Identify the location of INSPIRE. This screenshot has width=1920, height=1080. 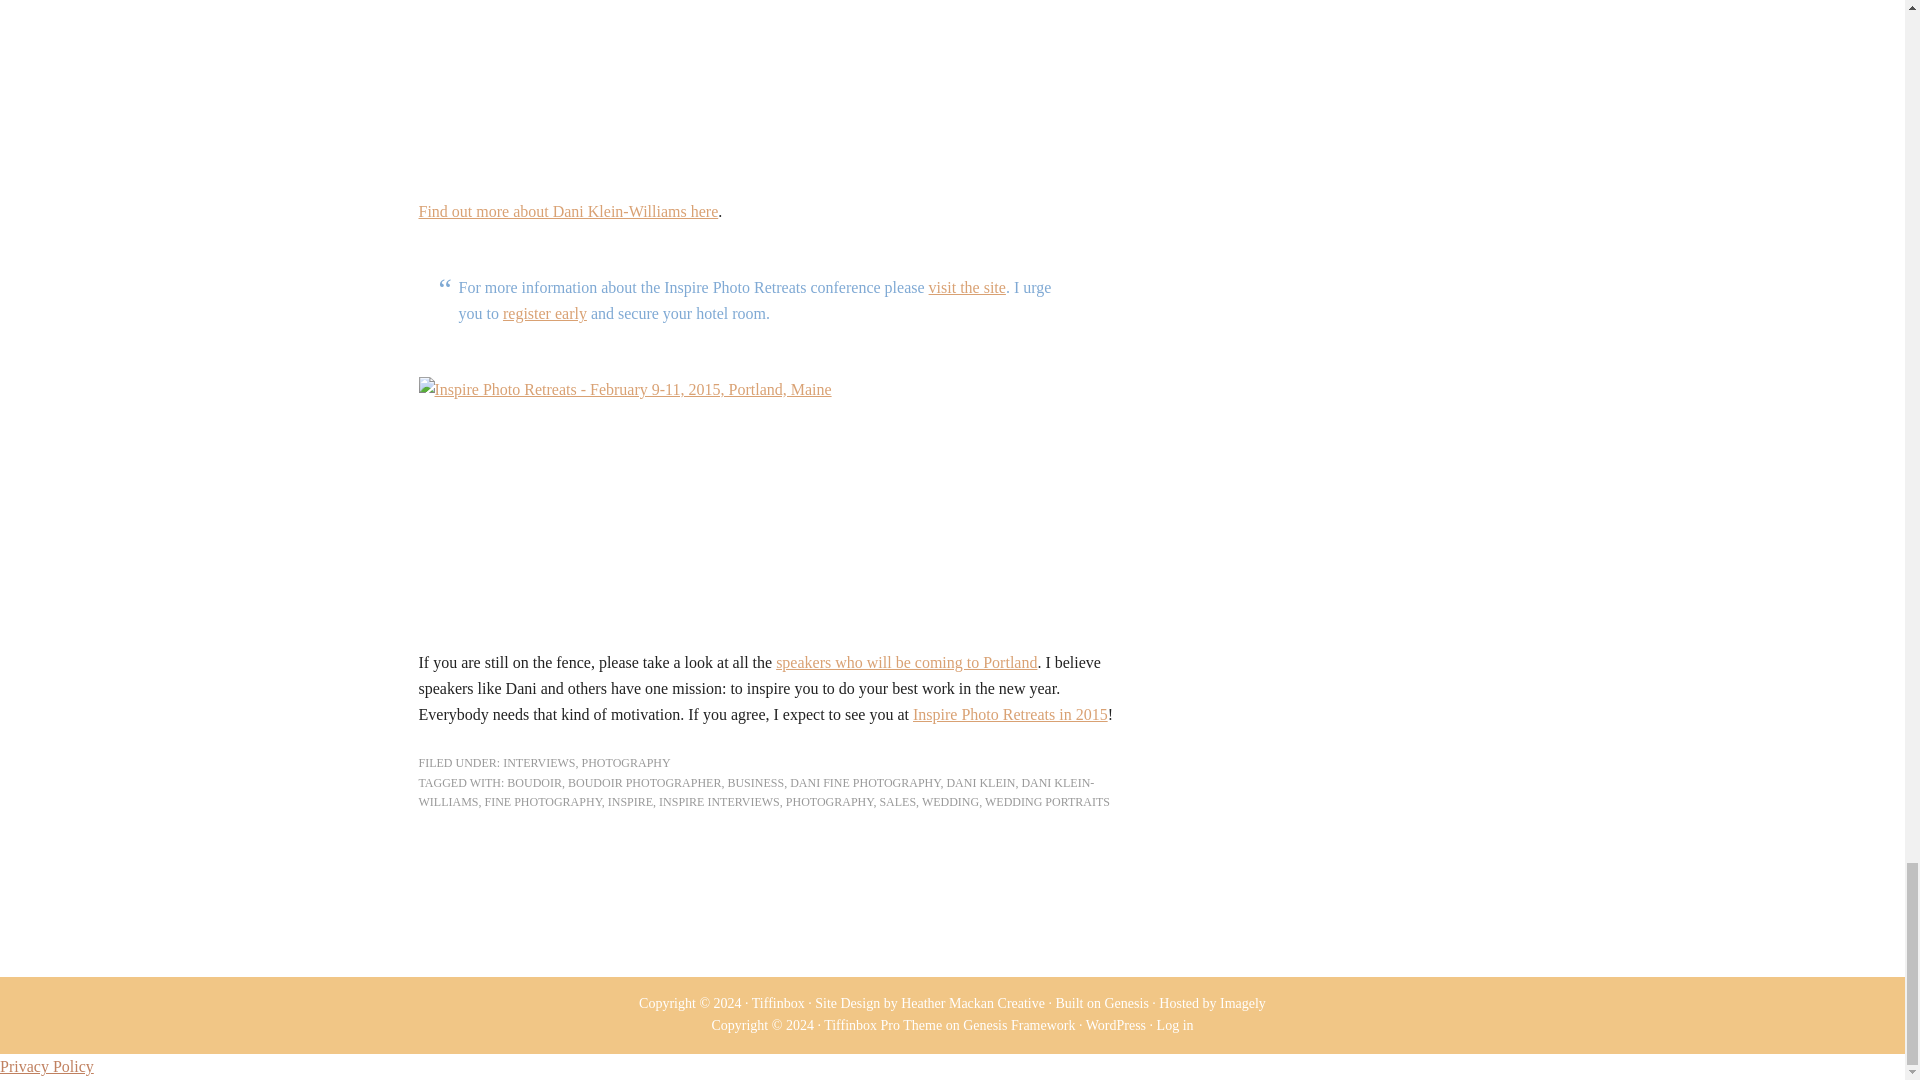
(630, 801).